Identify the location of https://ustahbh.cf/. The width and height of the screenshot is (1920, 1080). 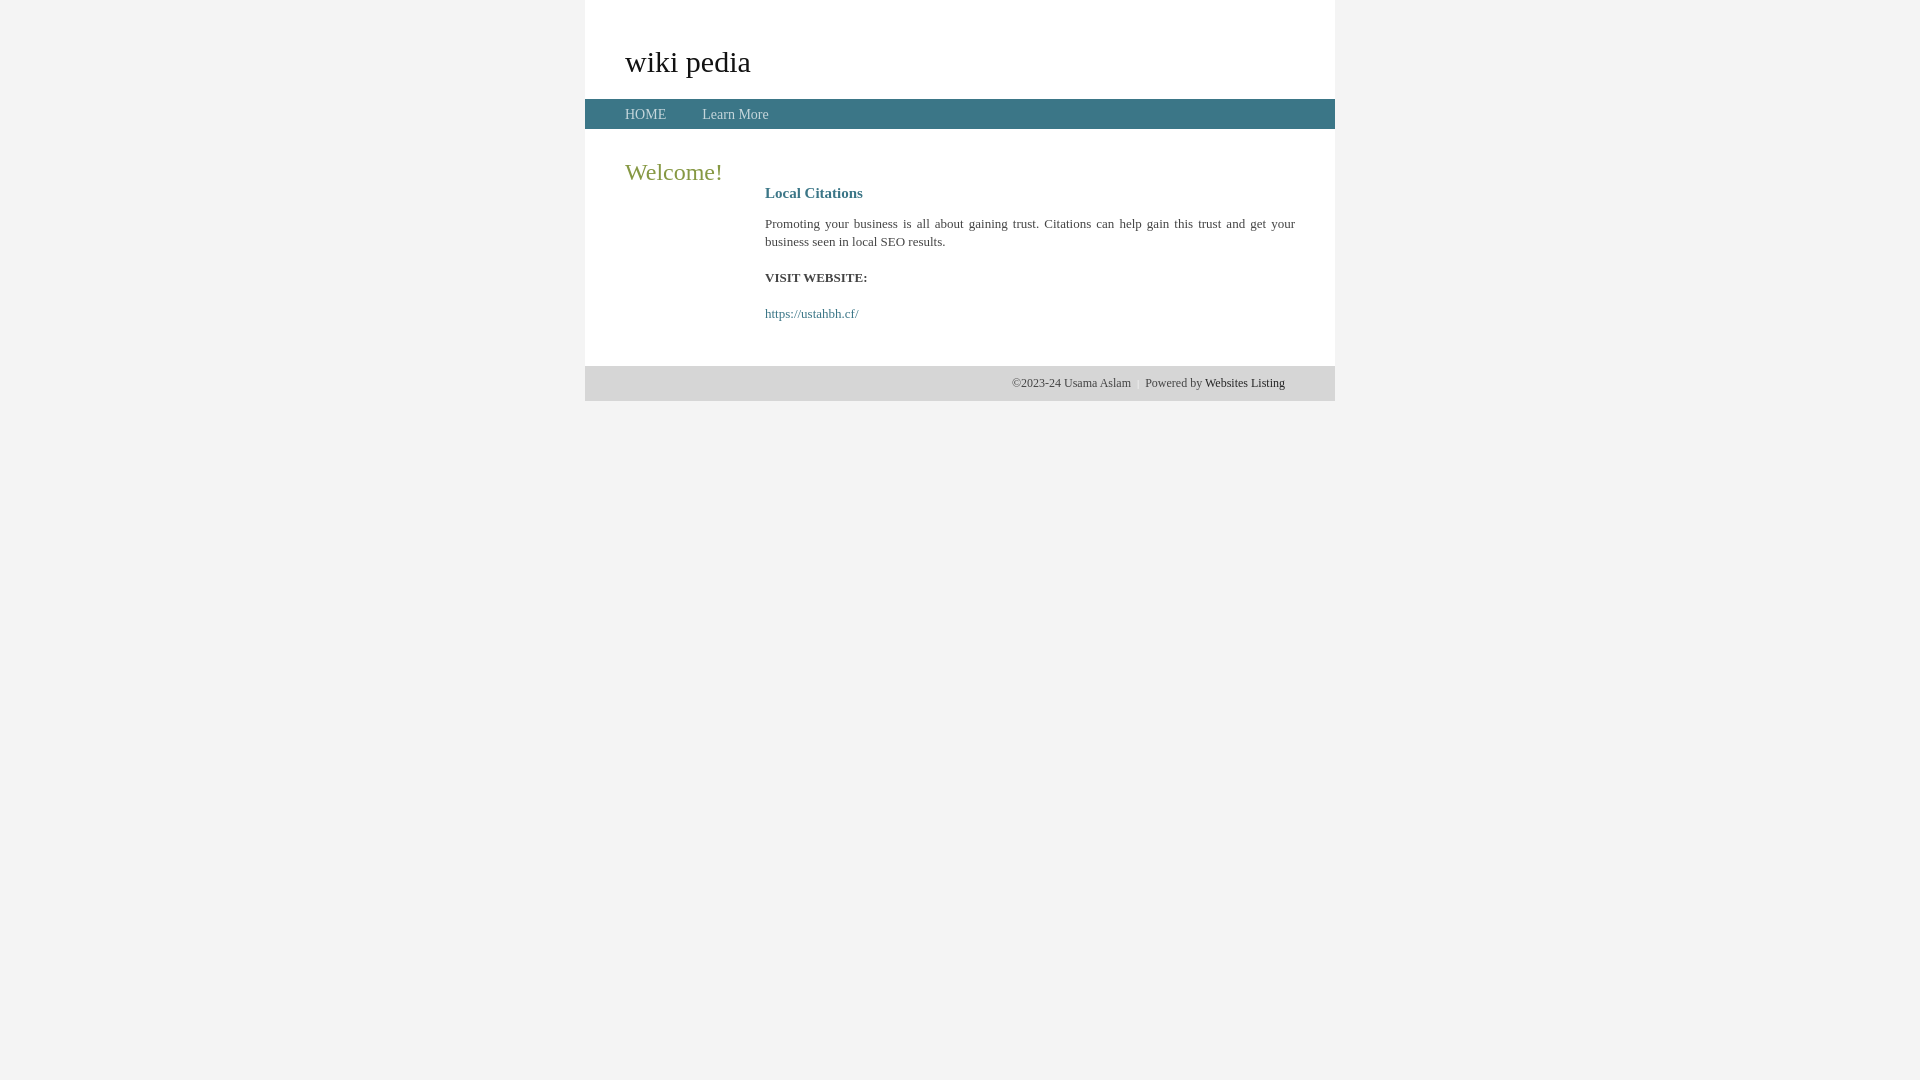
(812, 314).